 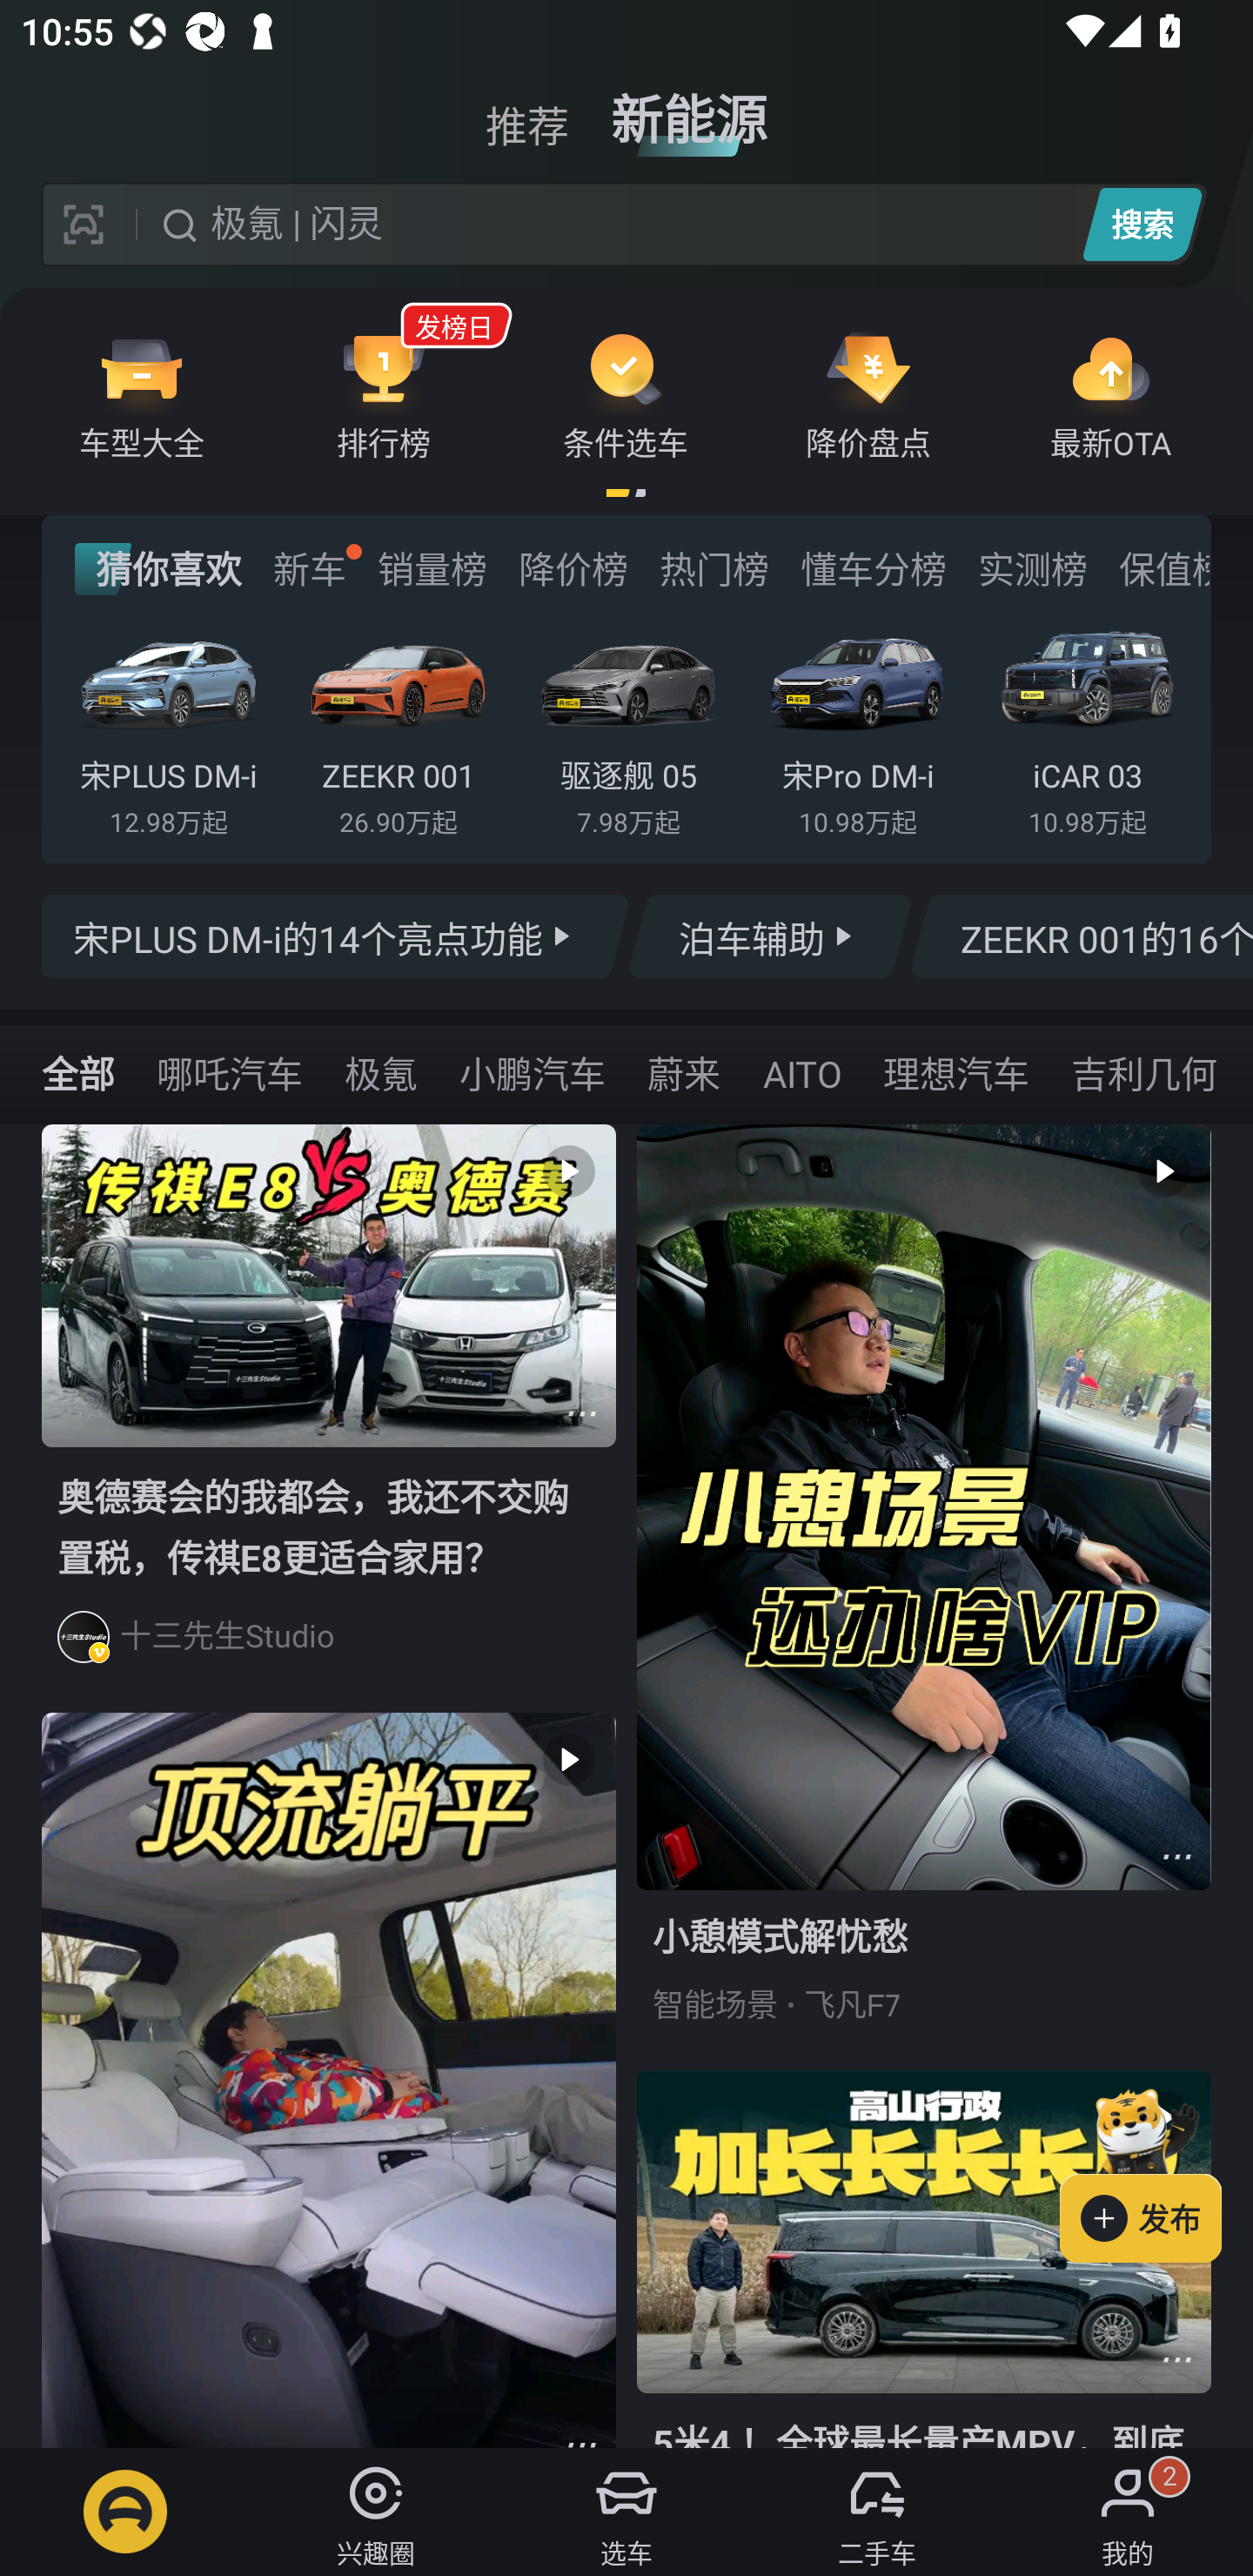 What do you see at coordinates (158, 569) in the screenshot?
I see `猜你喜欢` at bounding box center [158, 569].